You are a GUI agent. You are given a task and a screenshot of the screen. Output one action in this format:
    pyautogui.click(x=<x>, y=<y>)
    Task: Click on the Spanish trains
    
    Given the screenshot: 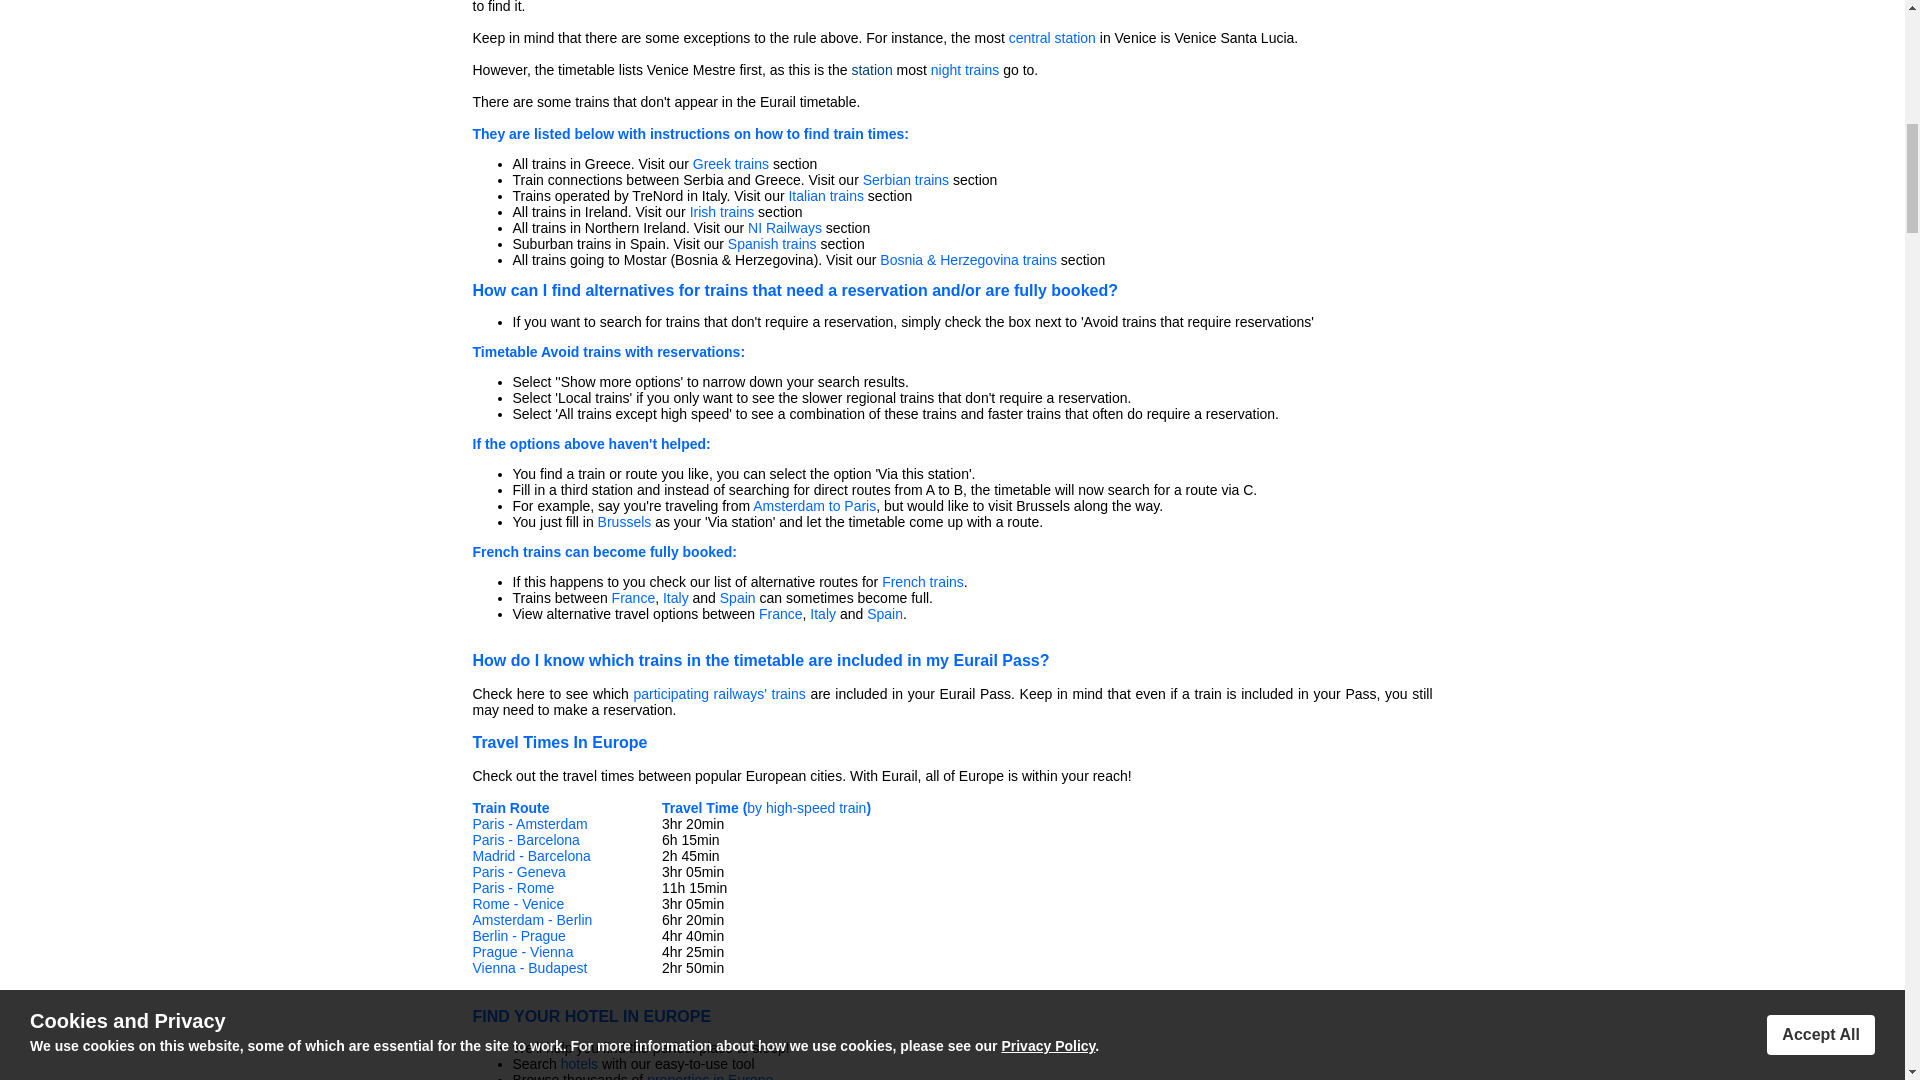 What is the action you would take?
    pyautogui.click(x=772, y=244)
    